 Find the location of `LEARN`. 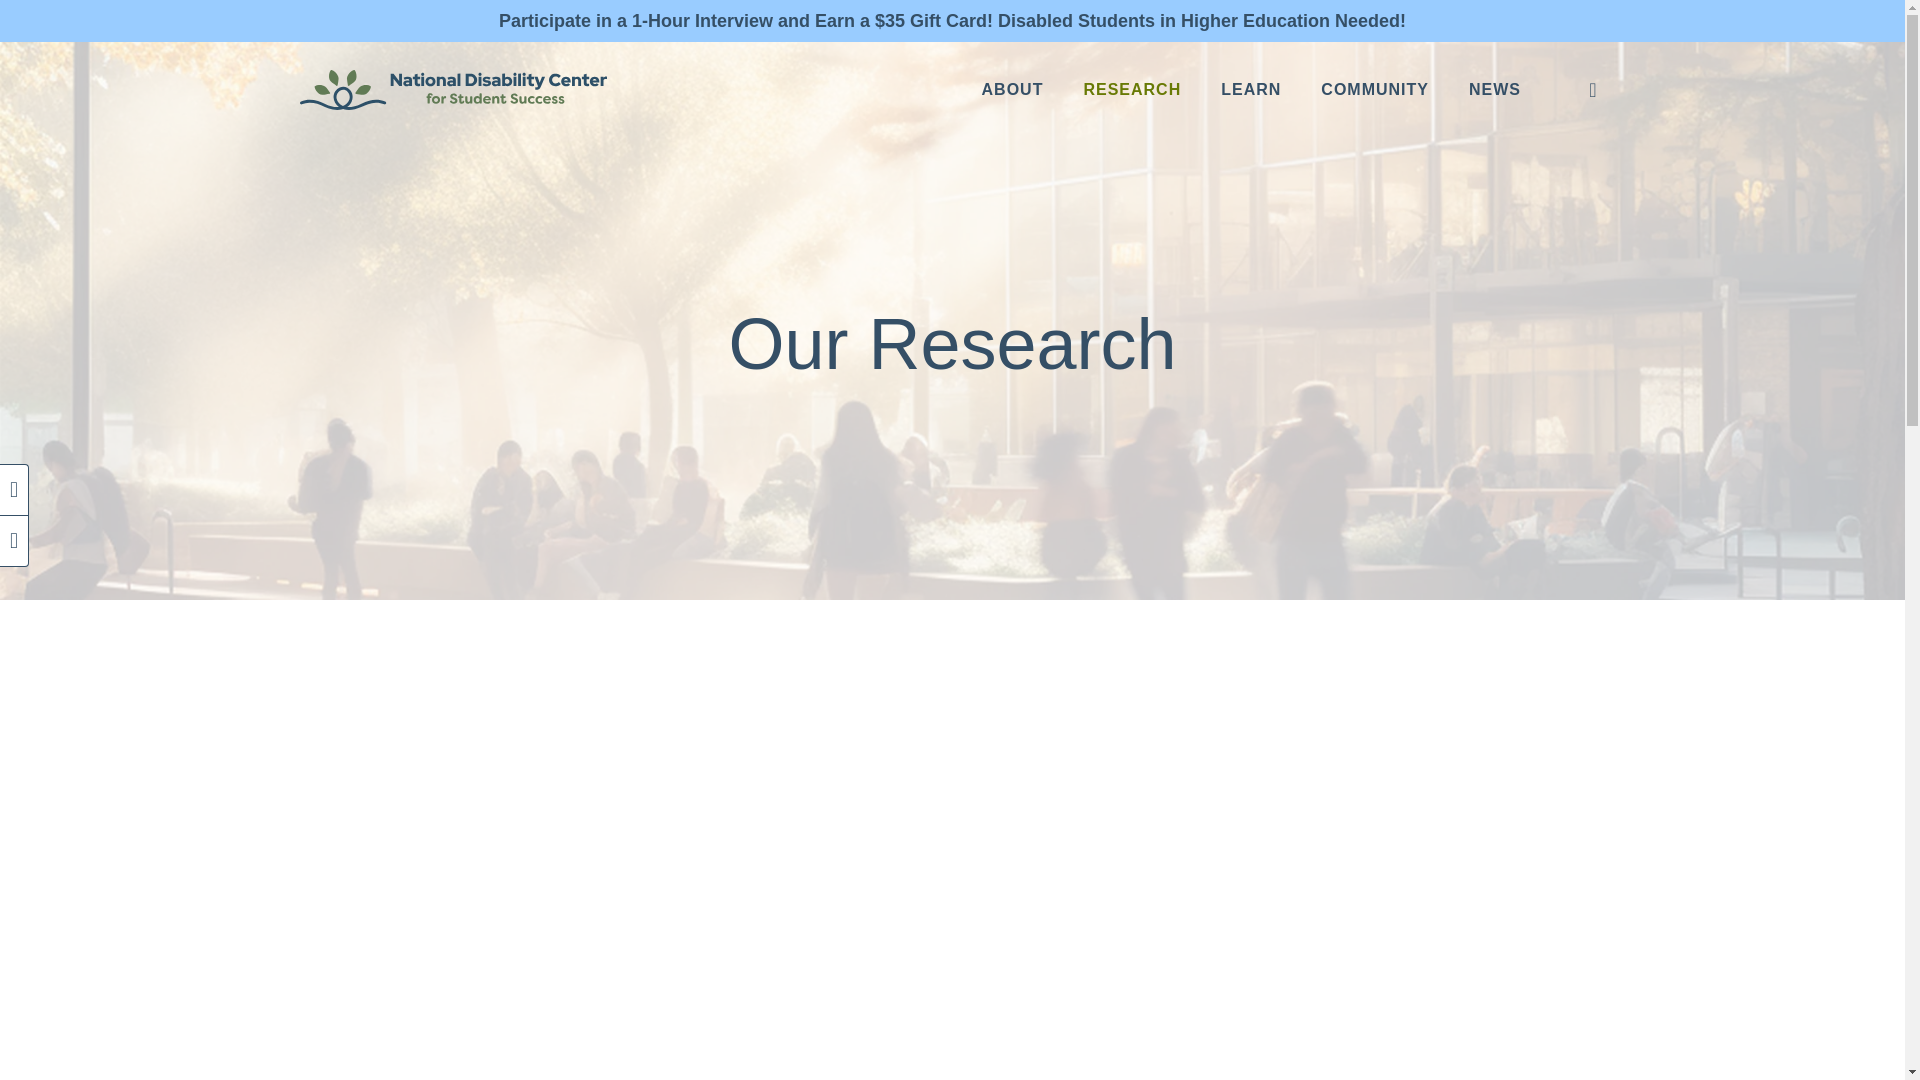

LEARN is located at coordinates (1251, 90).